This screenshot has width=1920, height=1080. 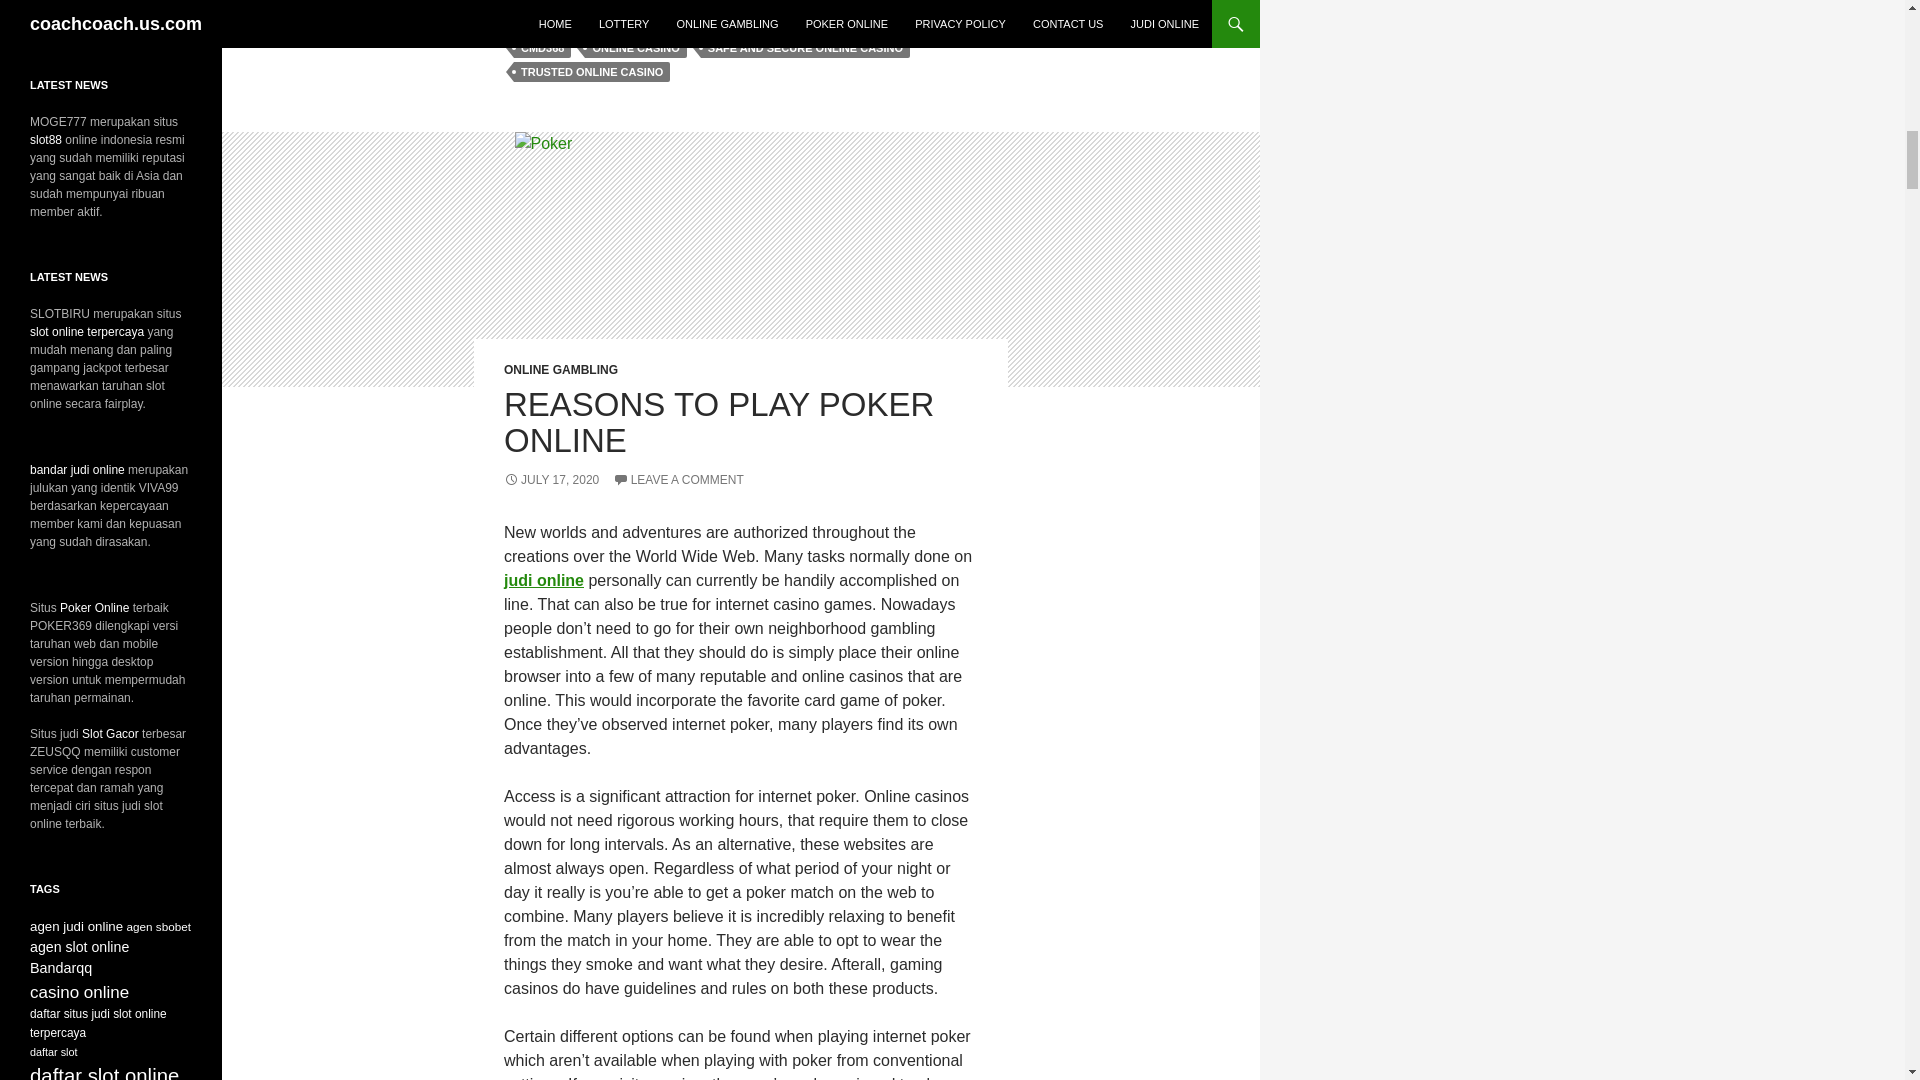 I want to click on ONLINE GAMBLING, so click(x=560, y=369).